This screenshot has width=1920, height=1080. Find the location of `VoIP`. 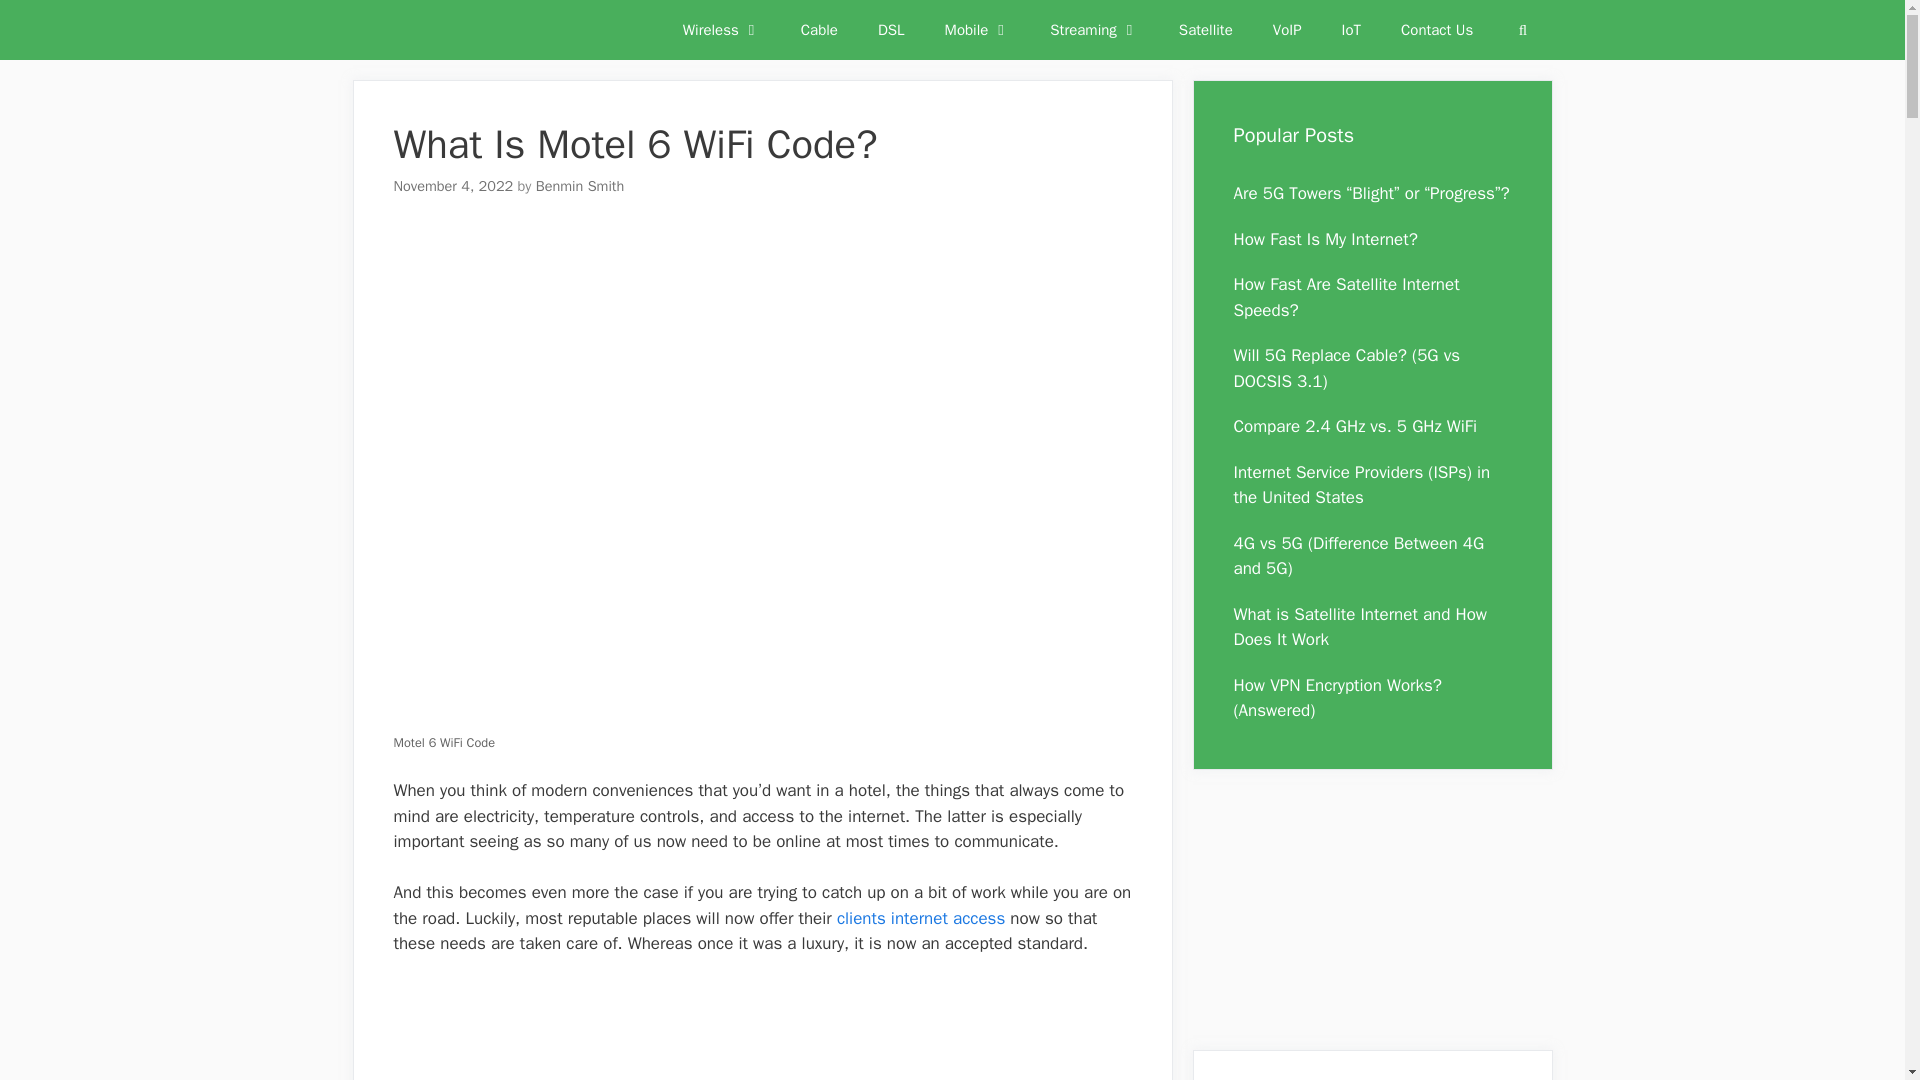

VoIP is located at coordinates (1288, 30).